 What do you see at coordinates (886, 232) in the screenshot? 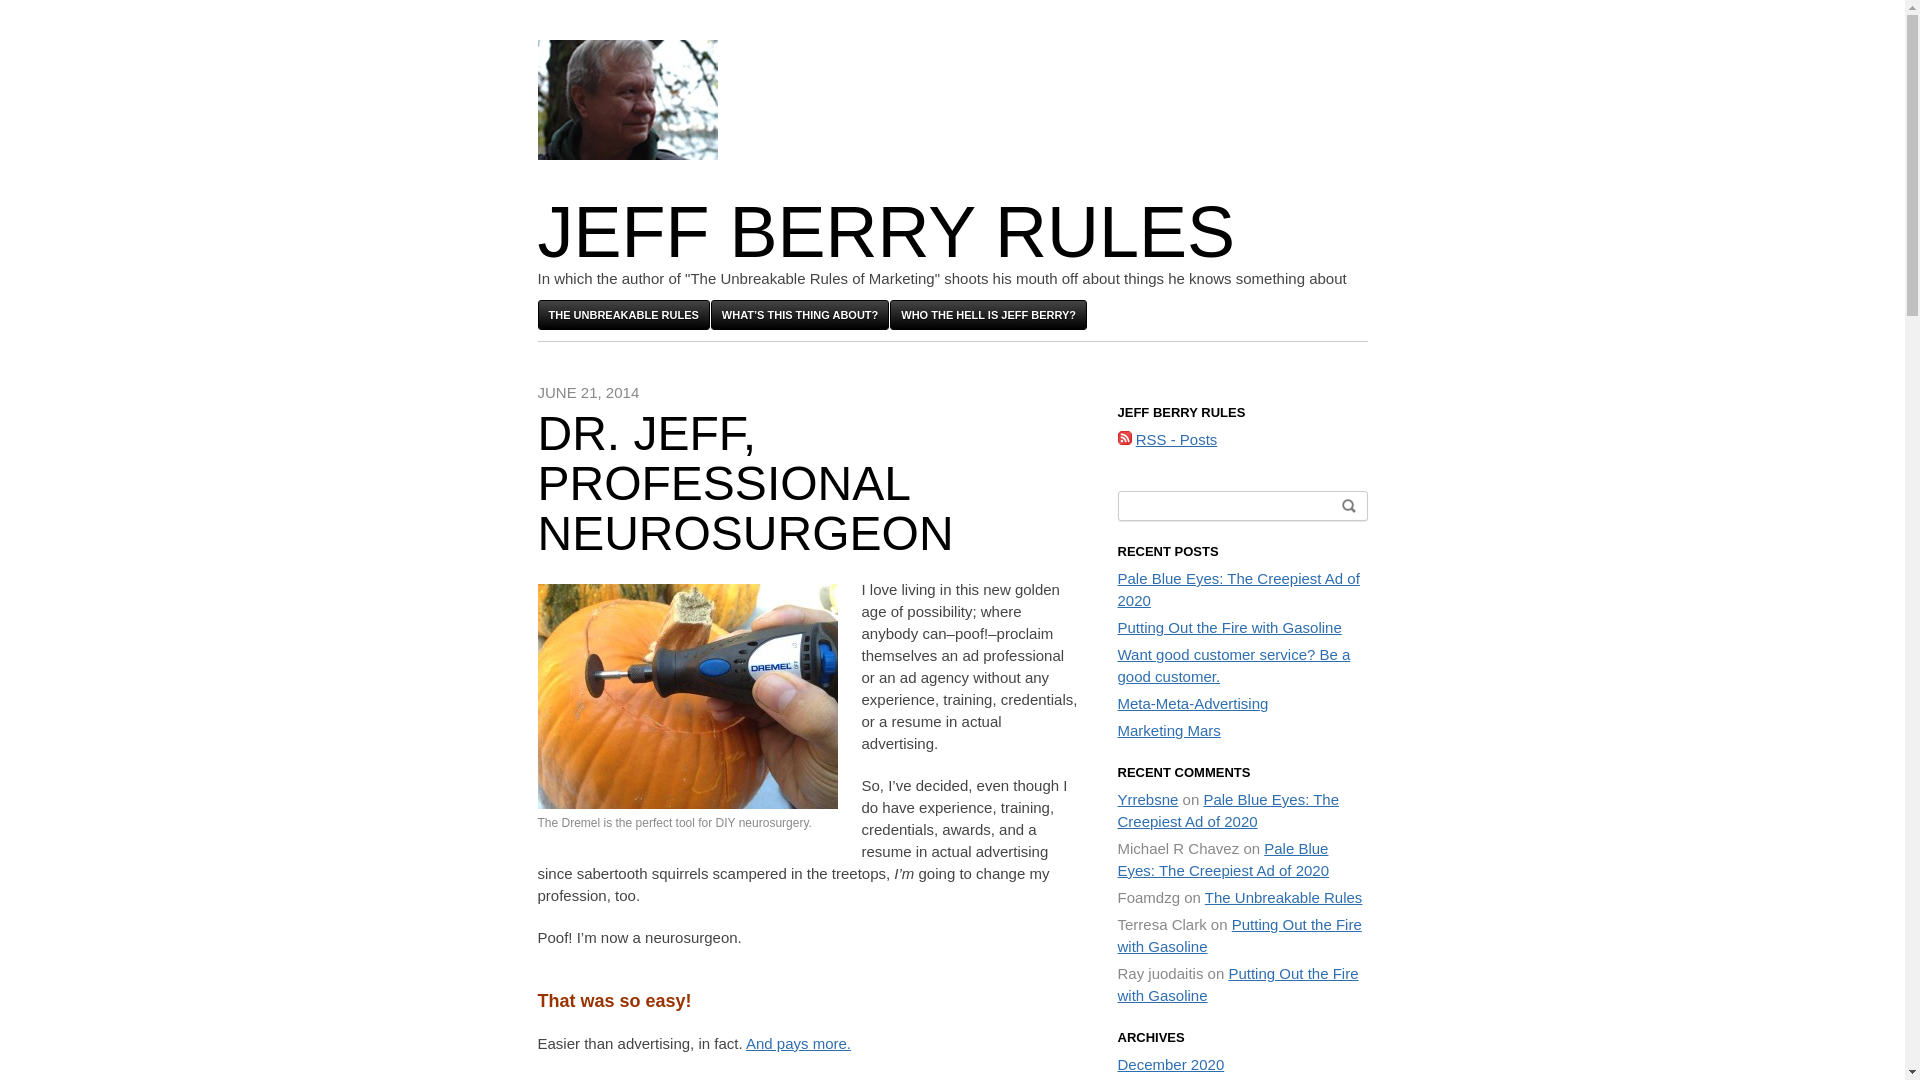
I see `Jeff Berry Rules` at bounding box center [886, 232].